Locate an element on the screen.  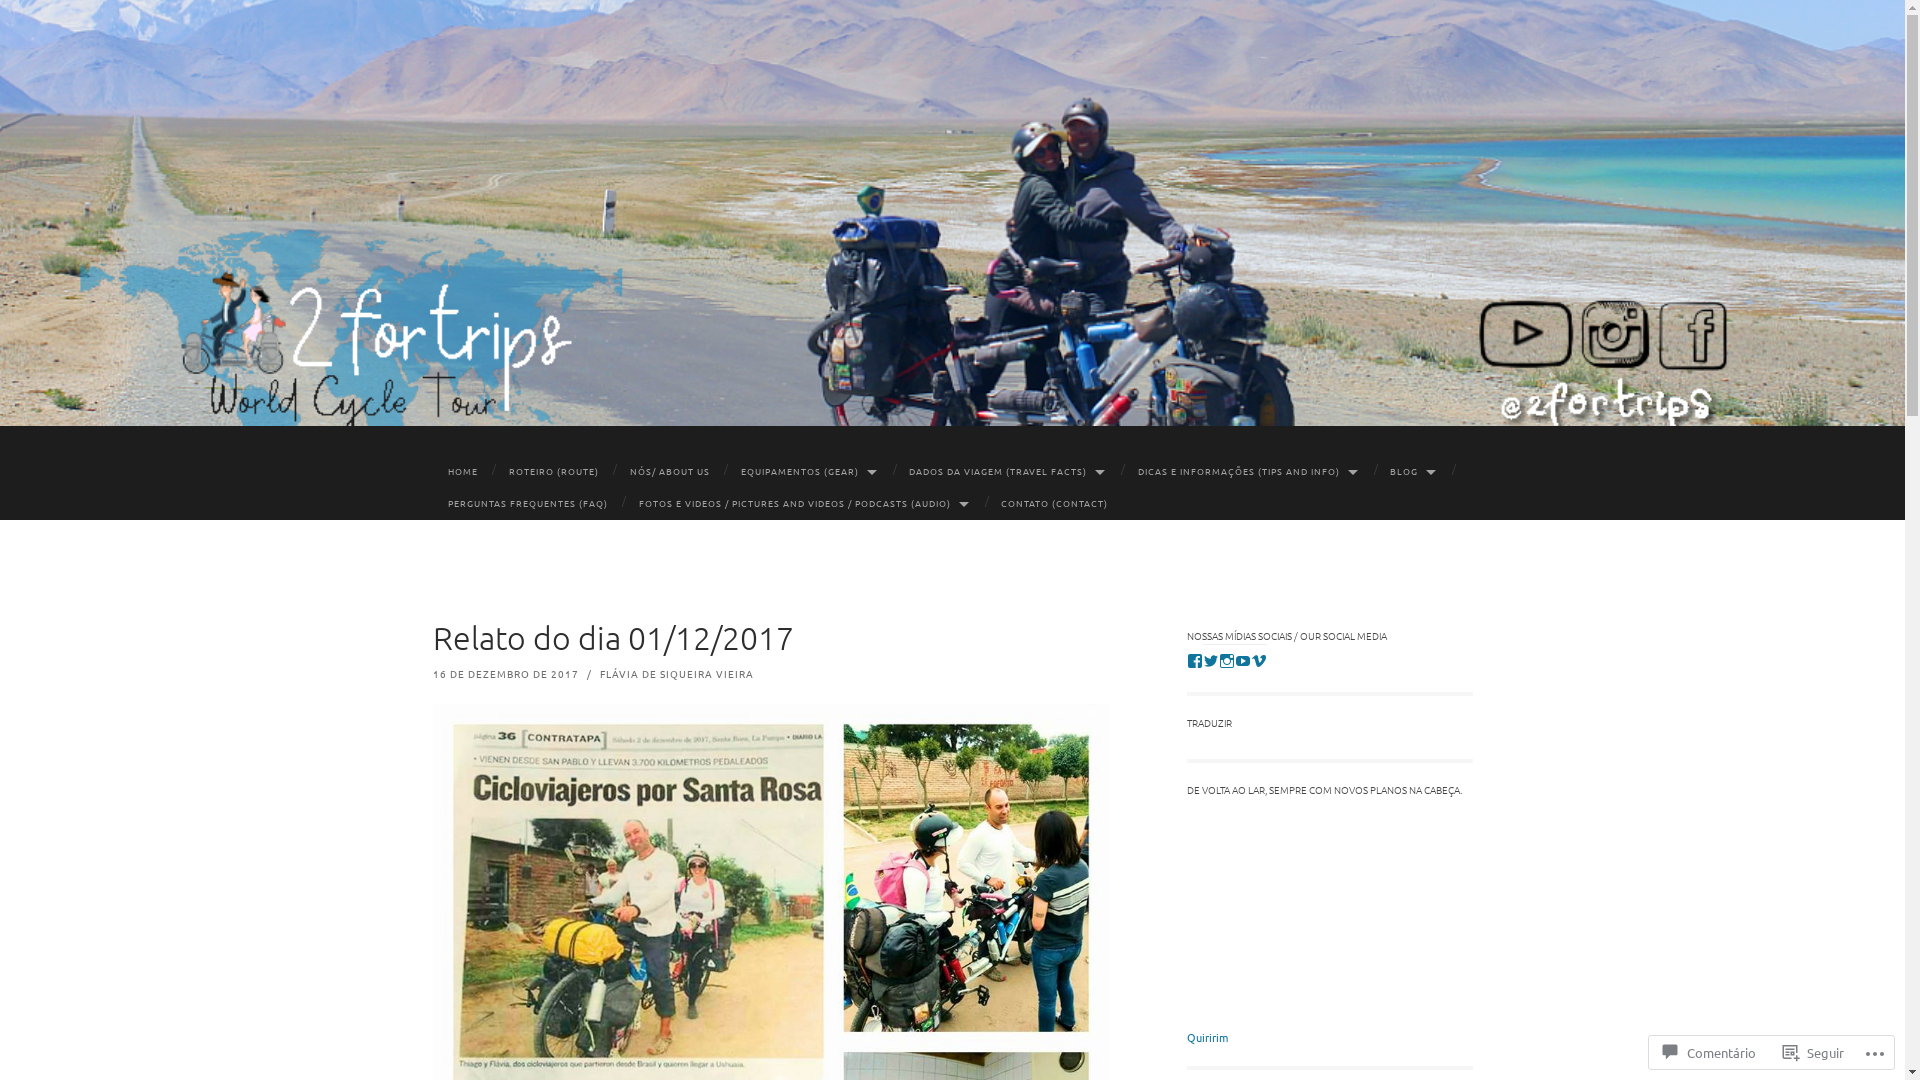
16 DE DEZEMBRO DE 2017 is located at coordinates (505, 674).